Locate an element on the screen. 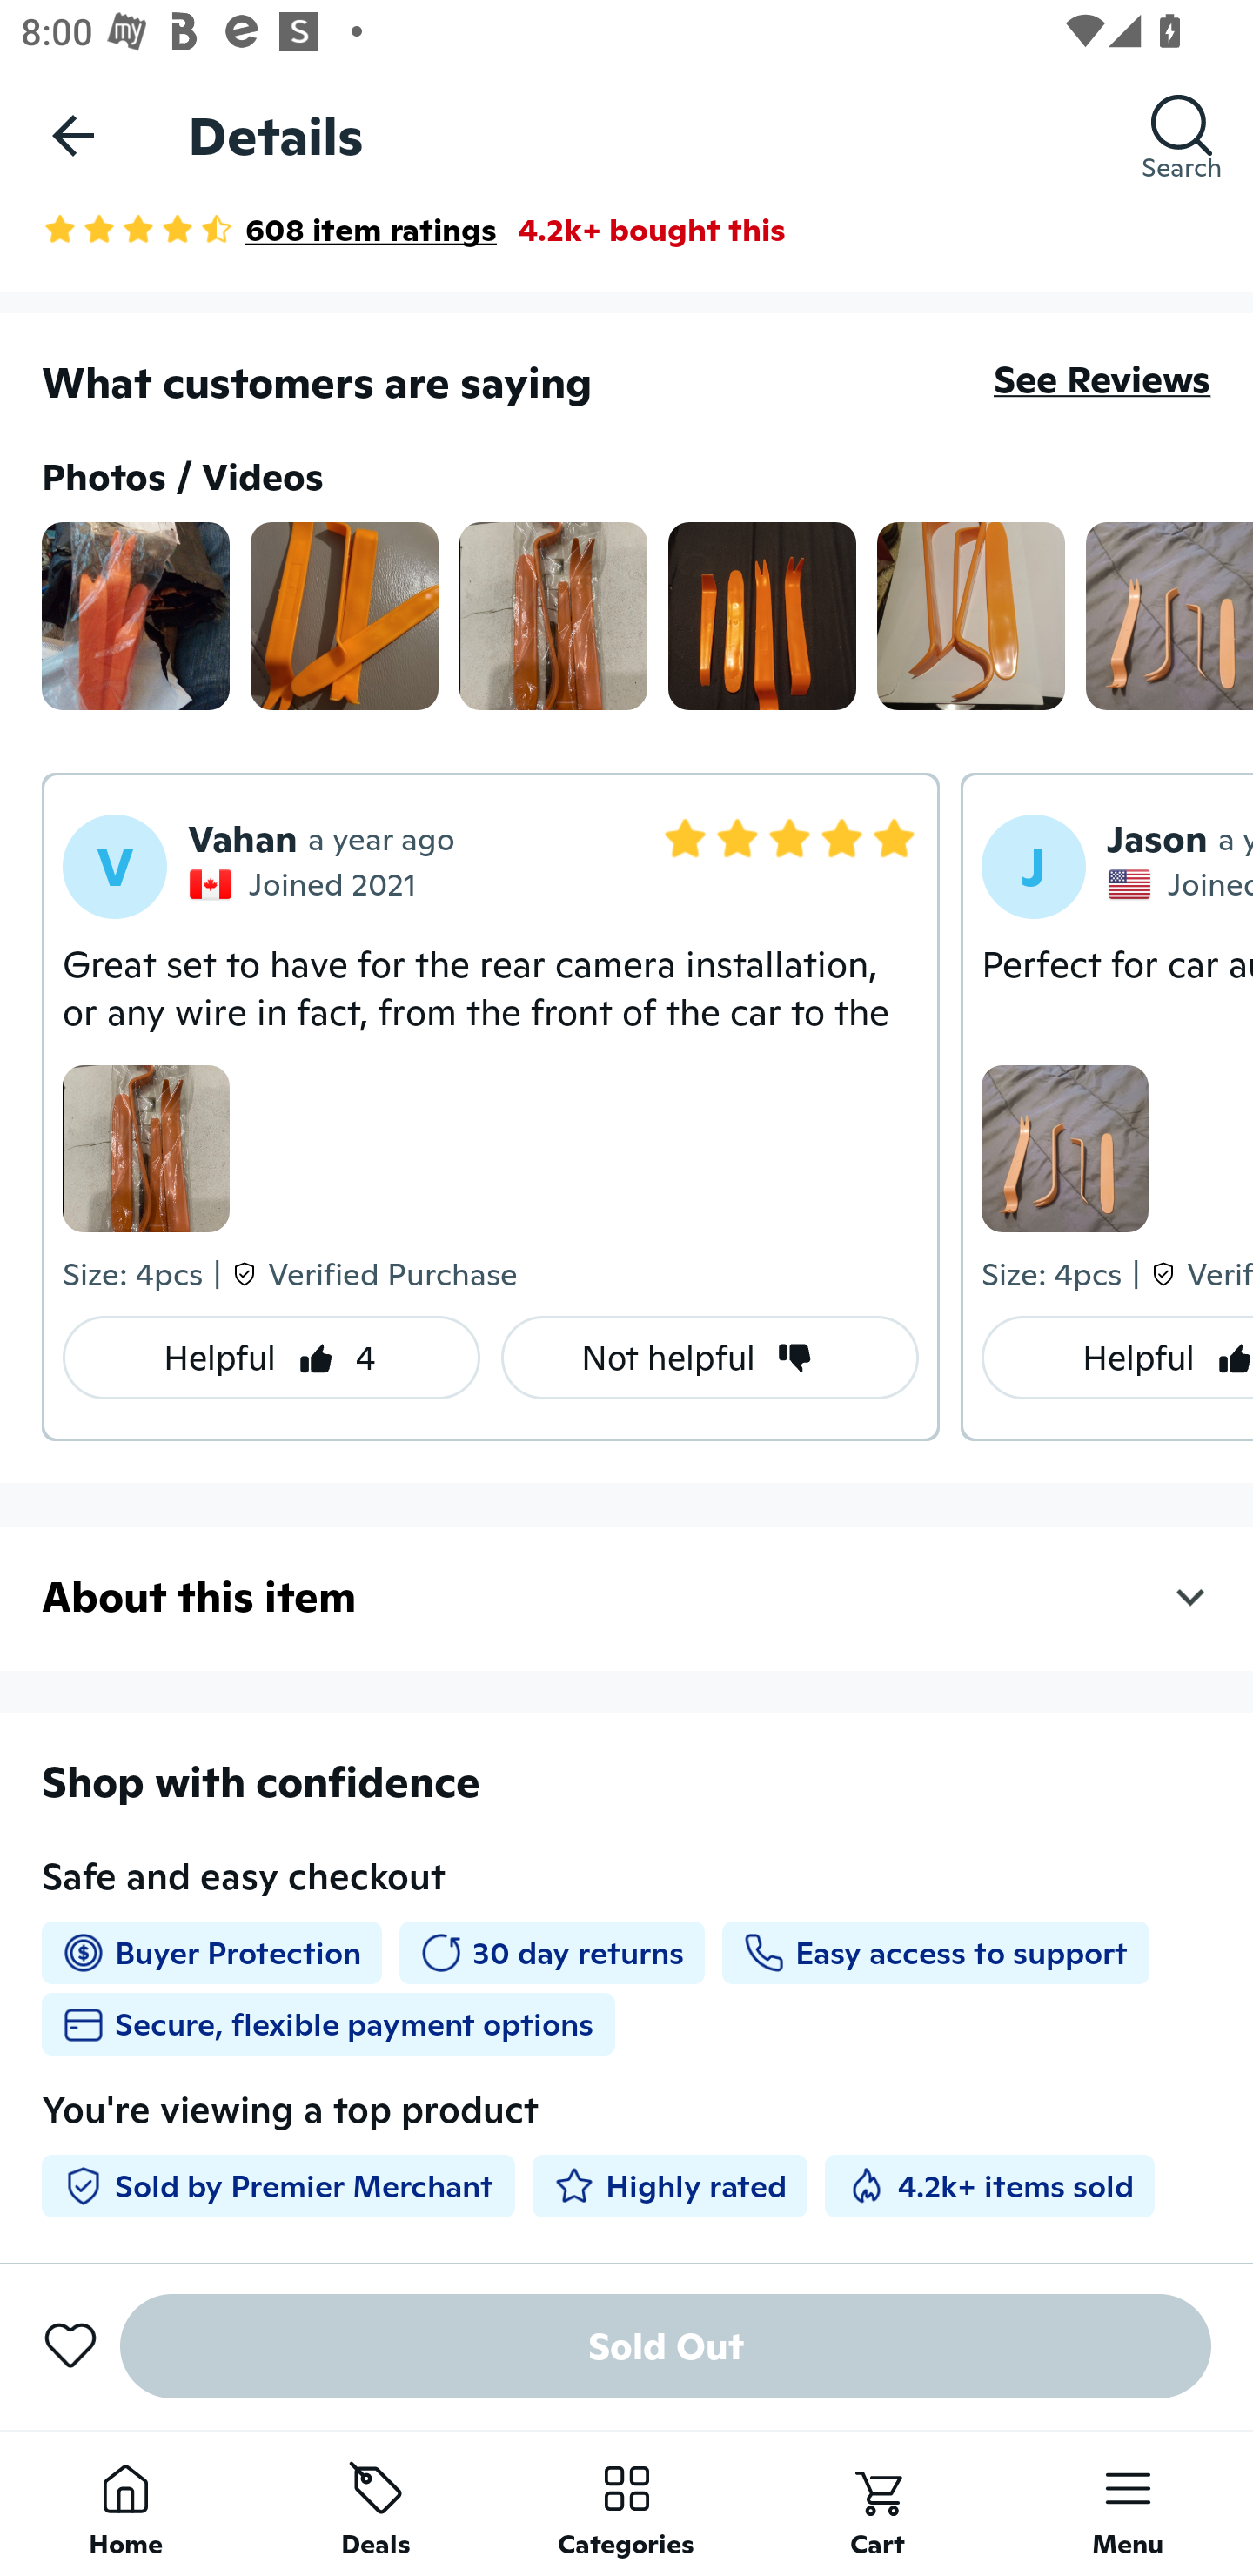 The image size is (1253, 2576). Helpful 4 is located at coordinates (271, 1358).